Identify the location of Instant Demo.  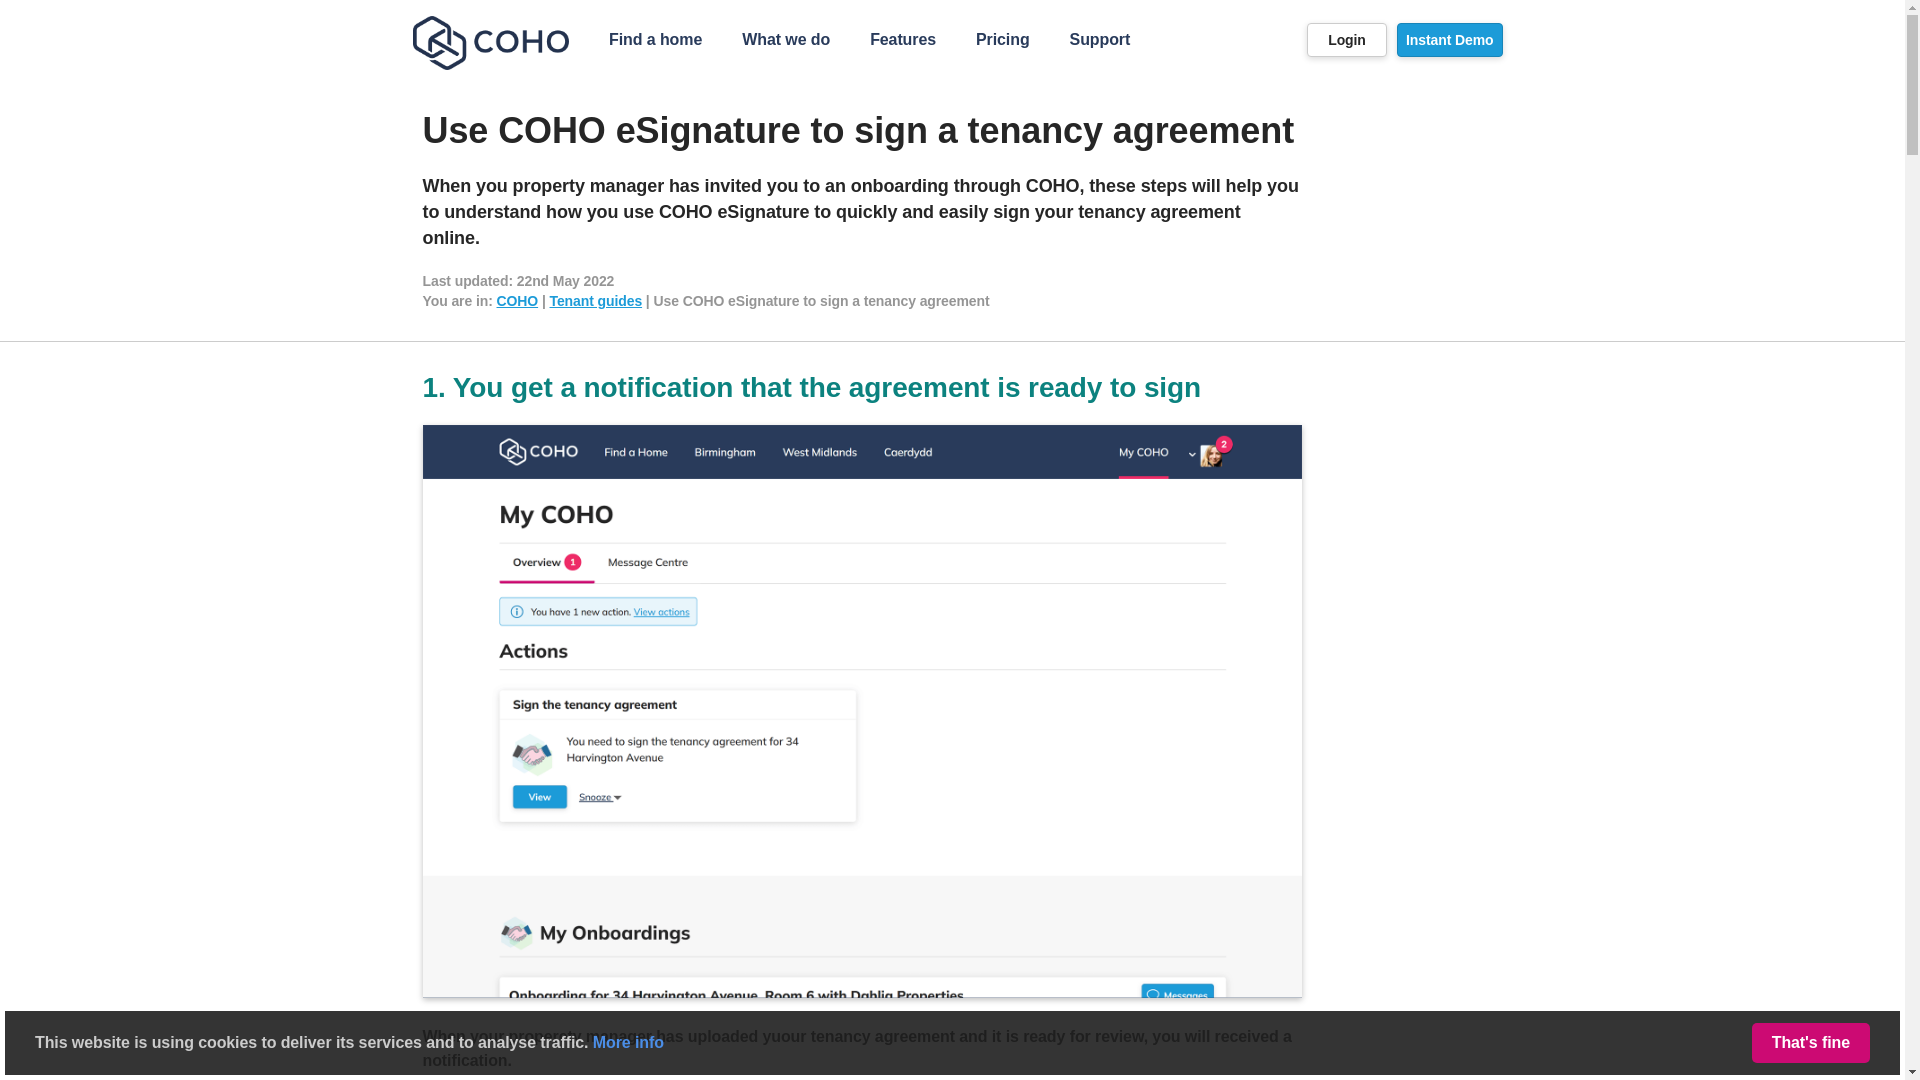
(1449, 40).